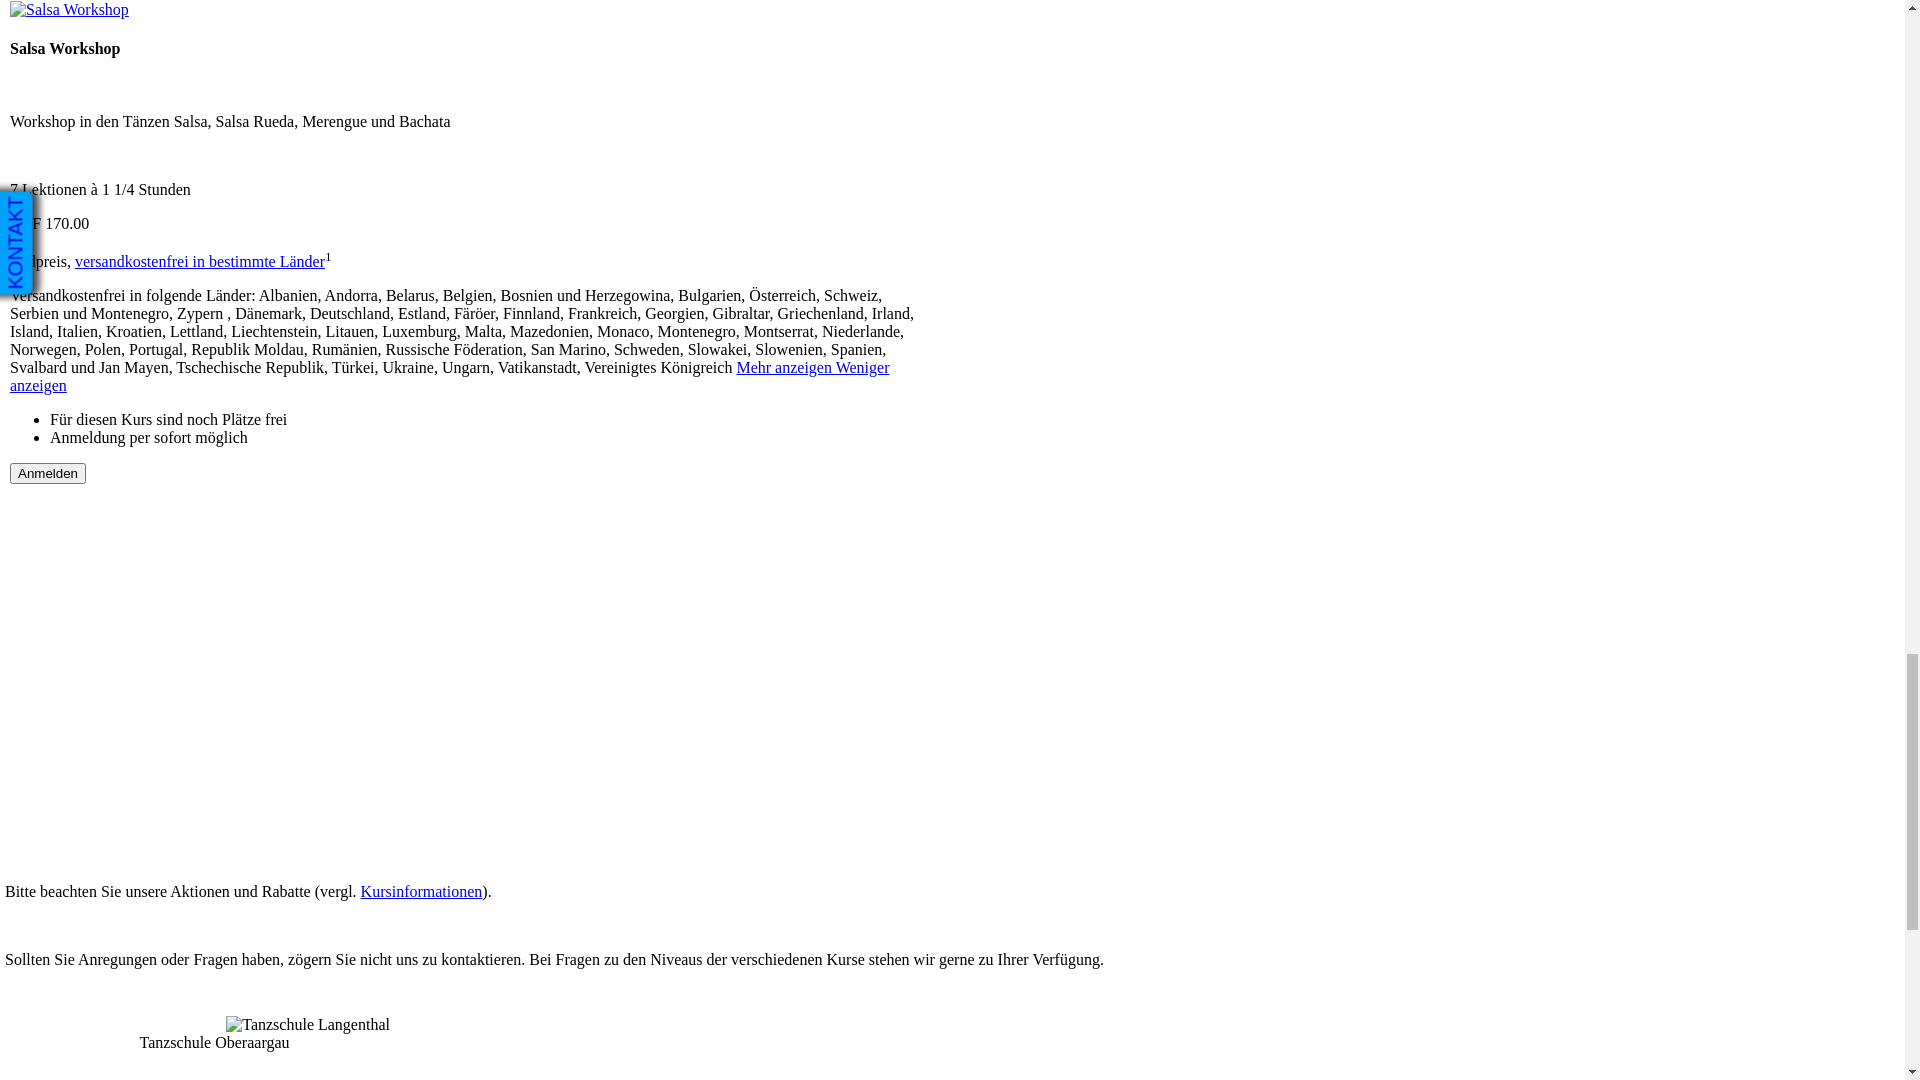 The height and width of the screenshot is (1080, 1920). I want to click on Kontakt, so click(66, 422).